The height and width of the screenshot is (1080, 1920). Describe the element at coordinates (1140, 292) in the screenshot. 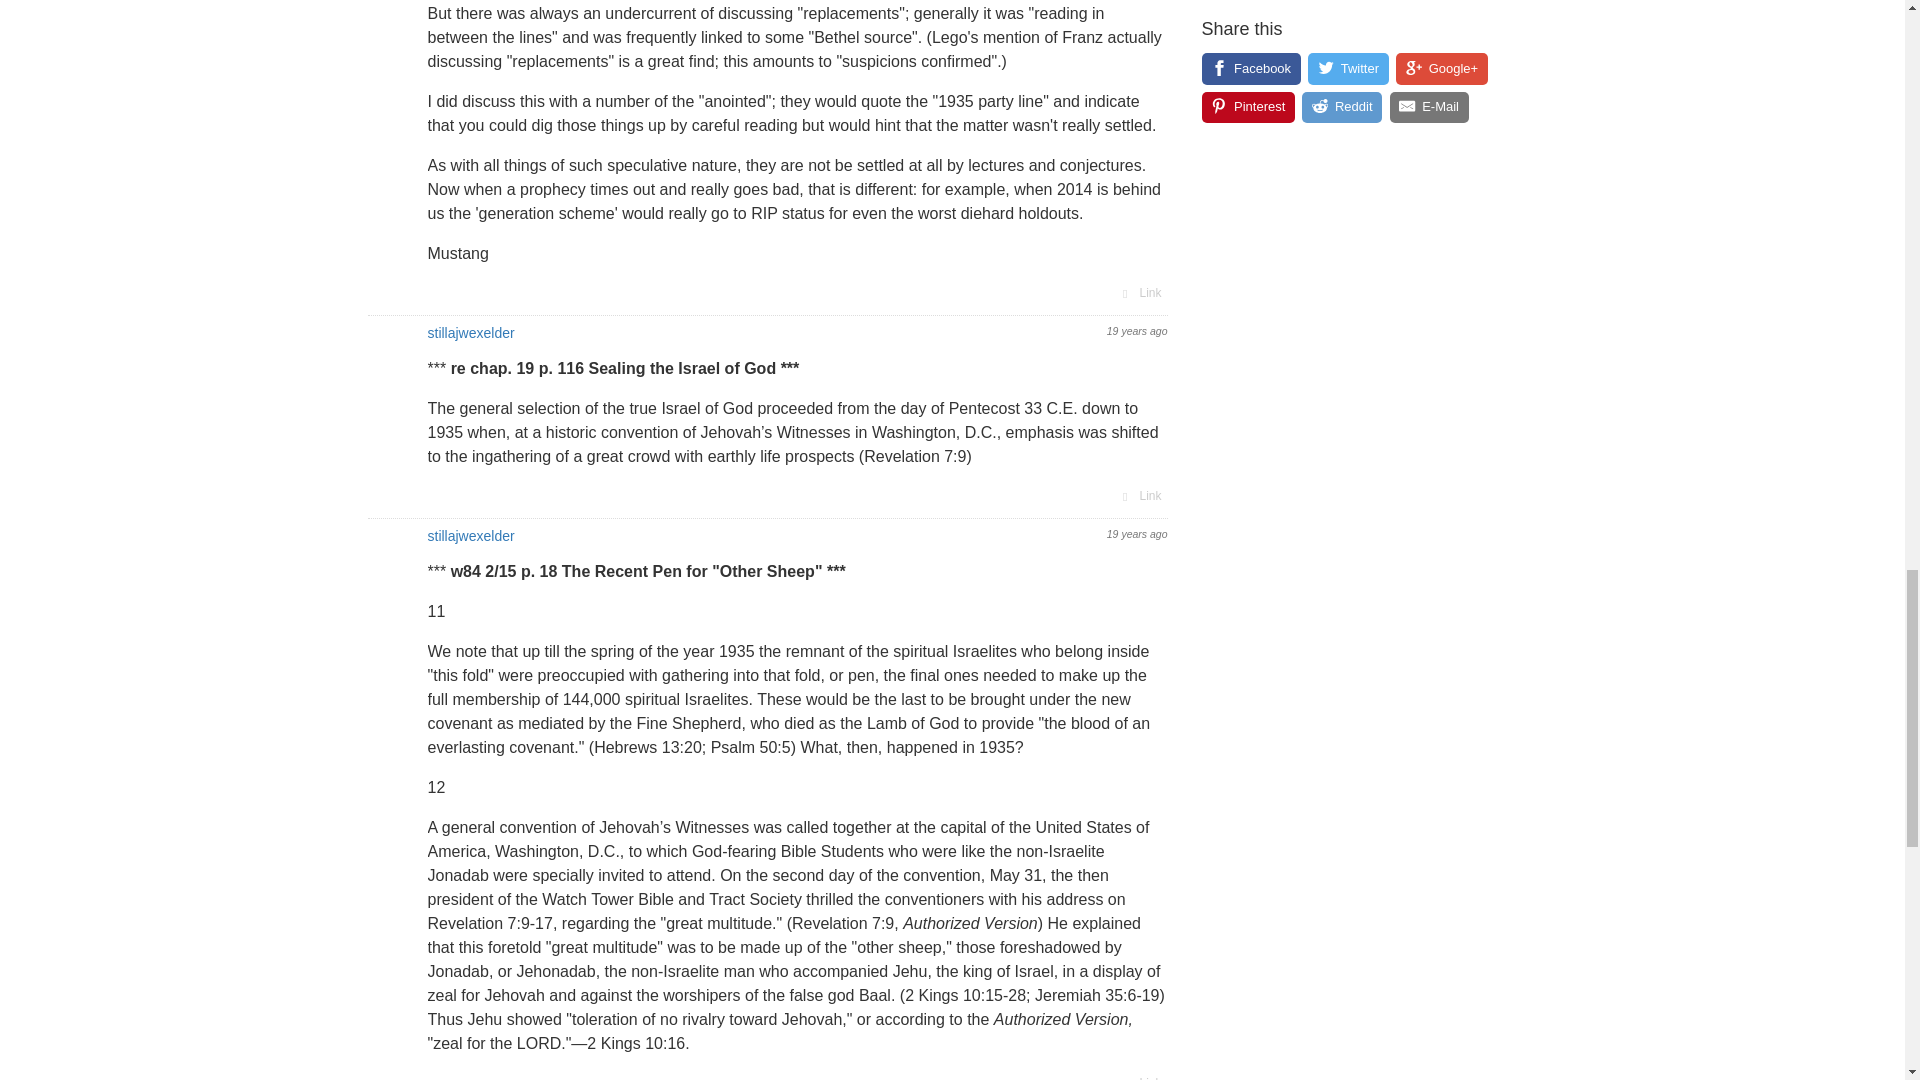

I see `Link` at that location.